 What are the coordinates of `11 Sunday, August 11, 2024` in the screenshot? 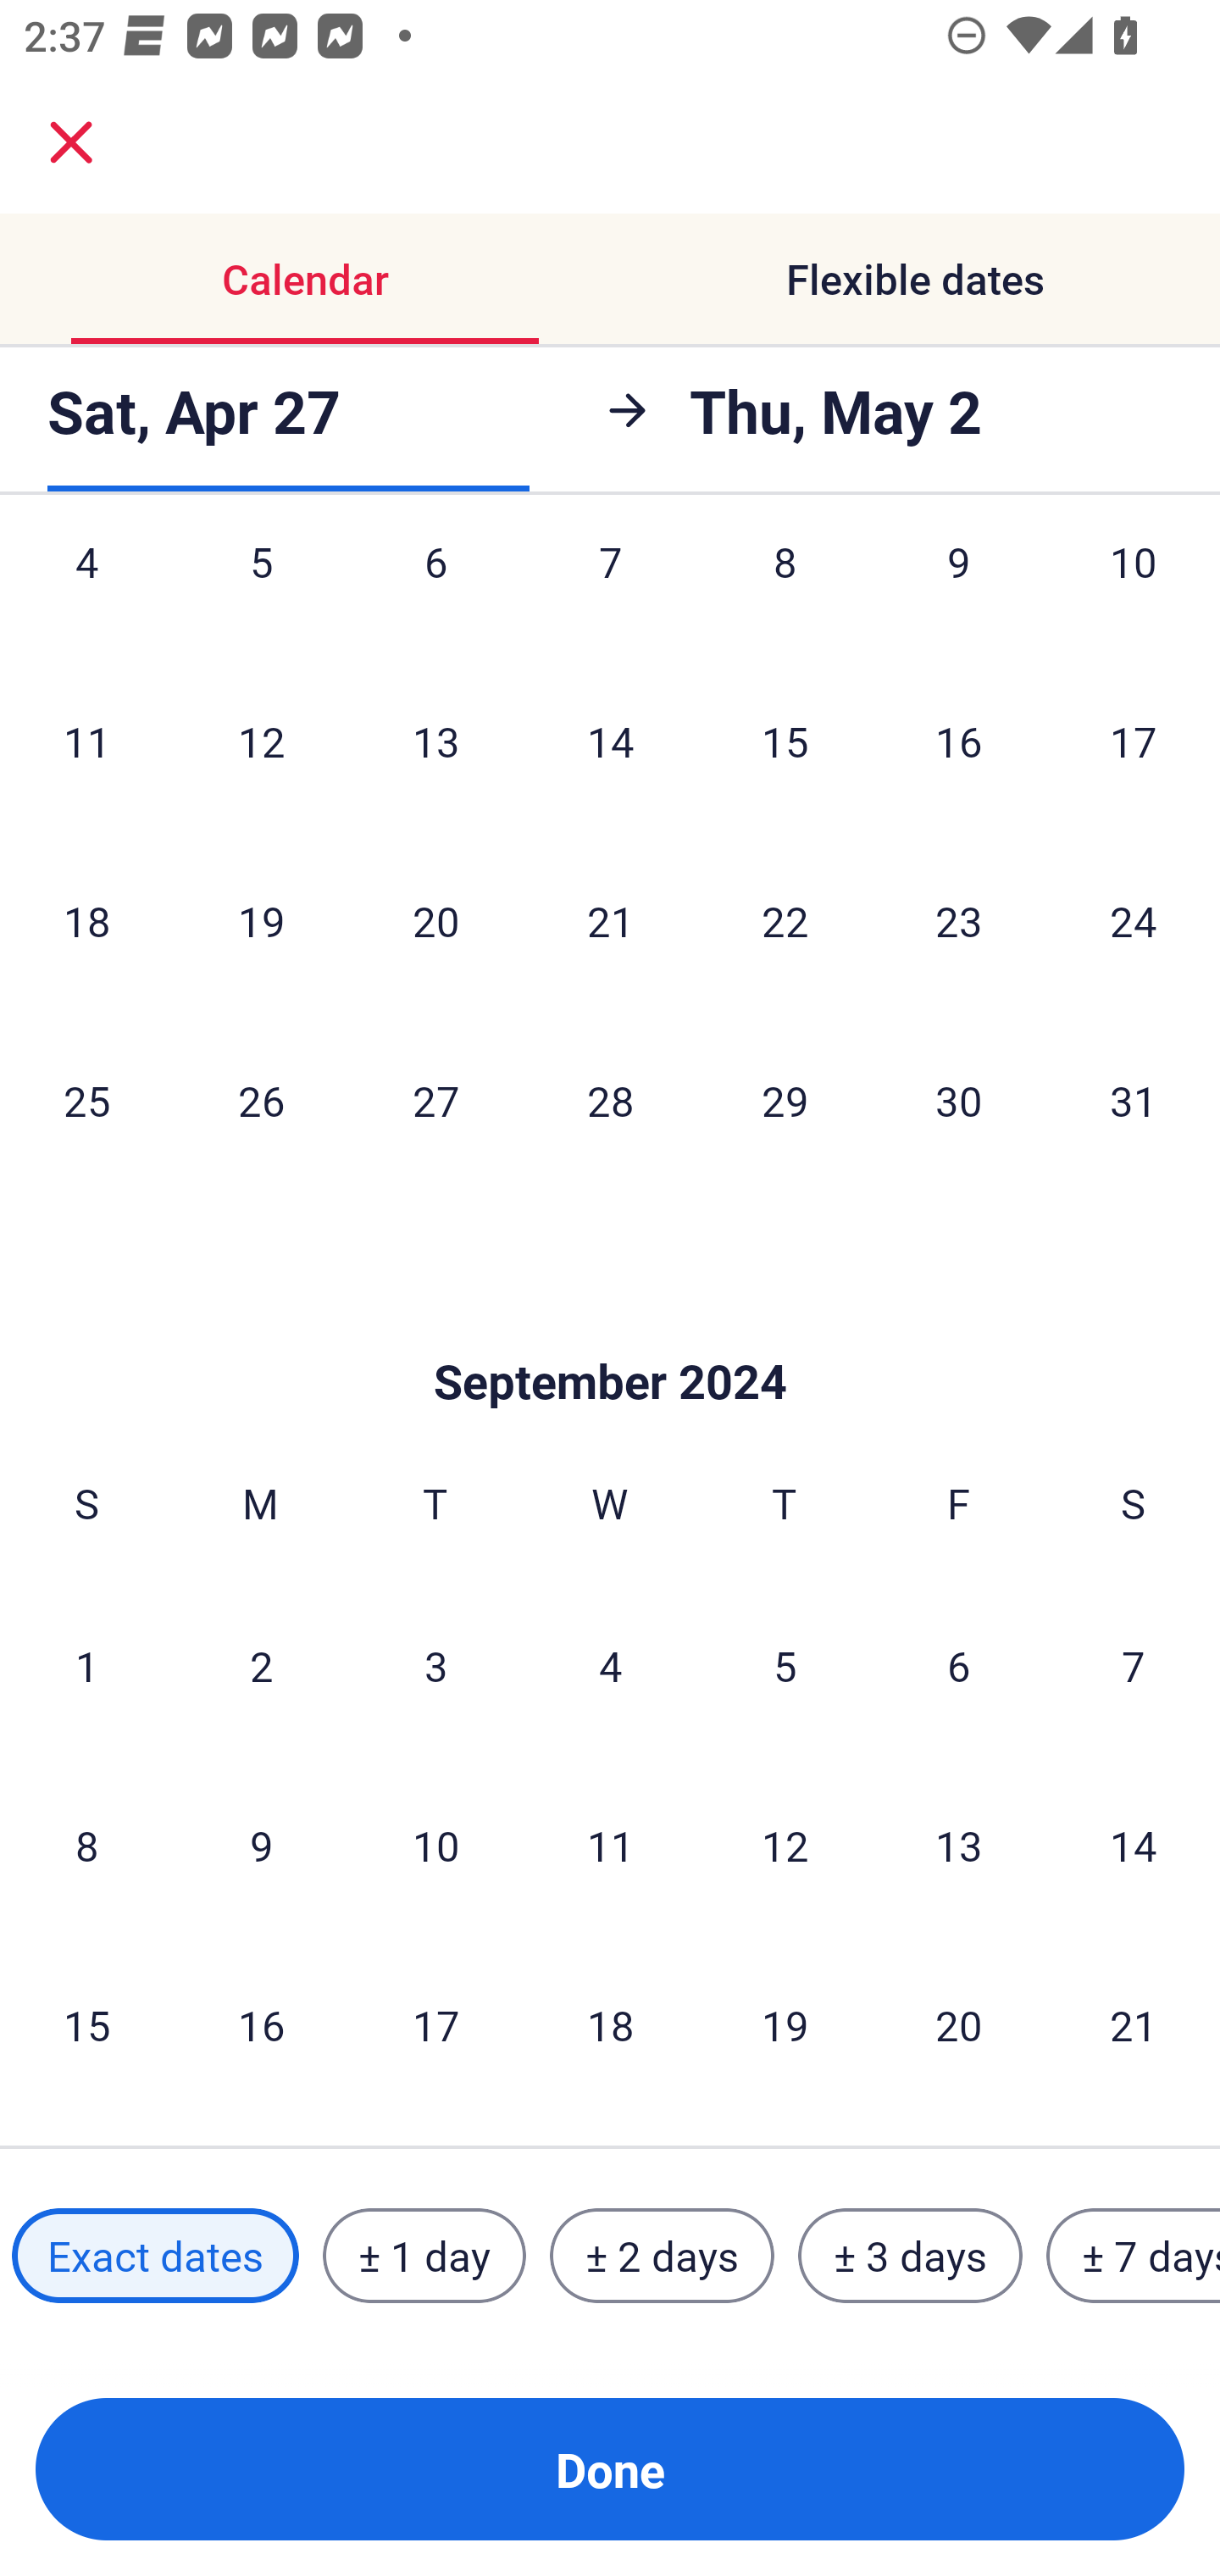 It's located at (86, 741).